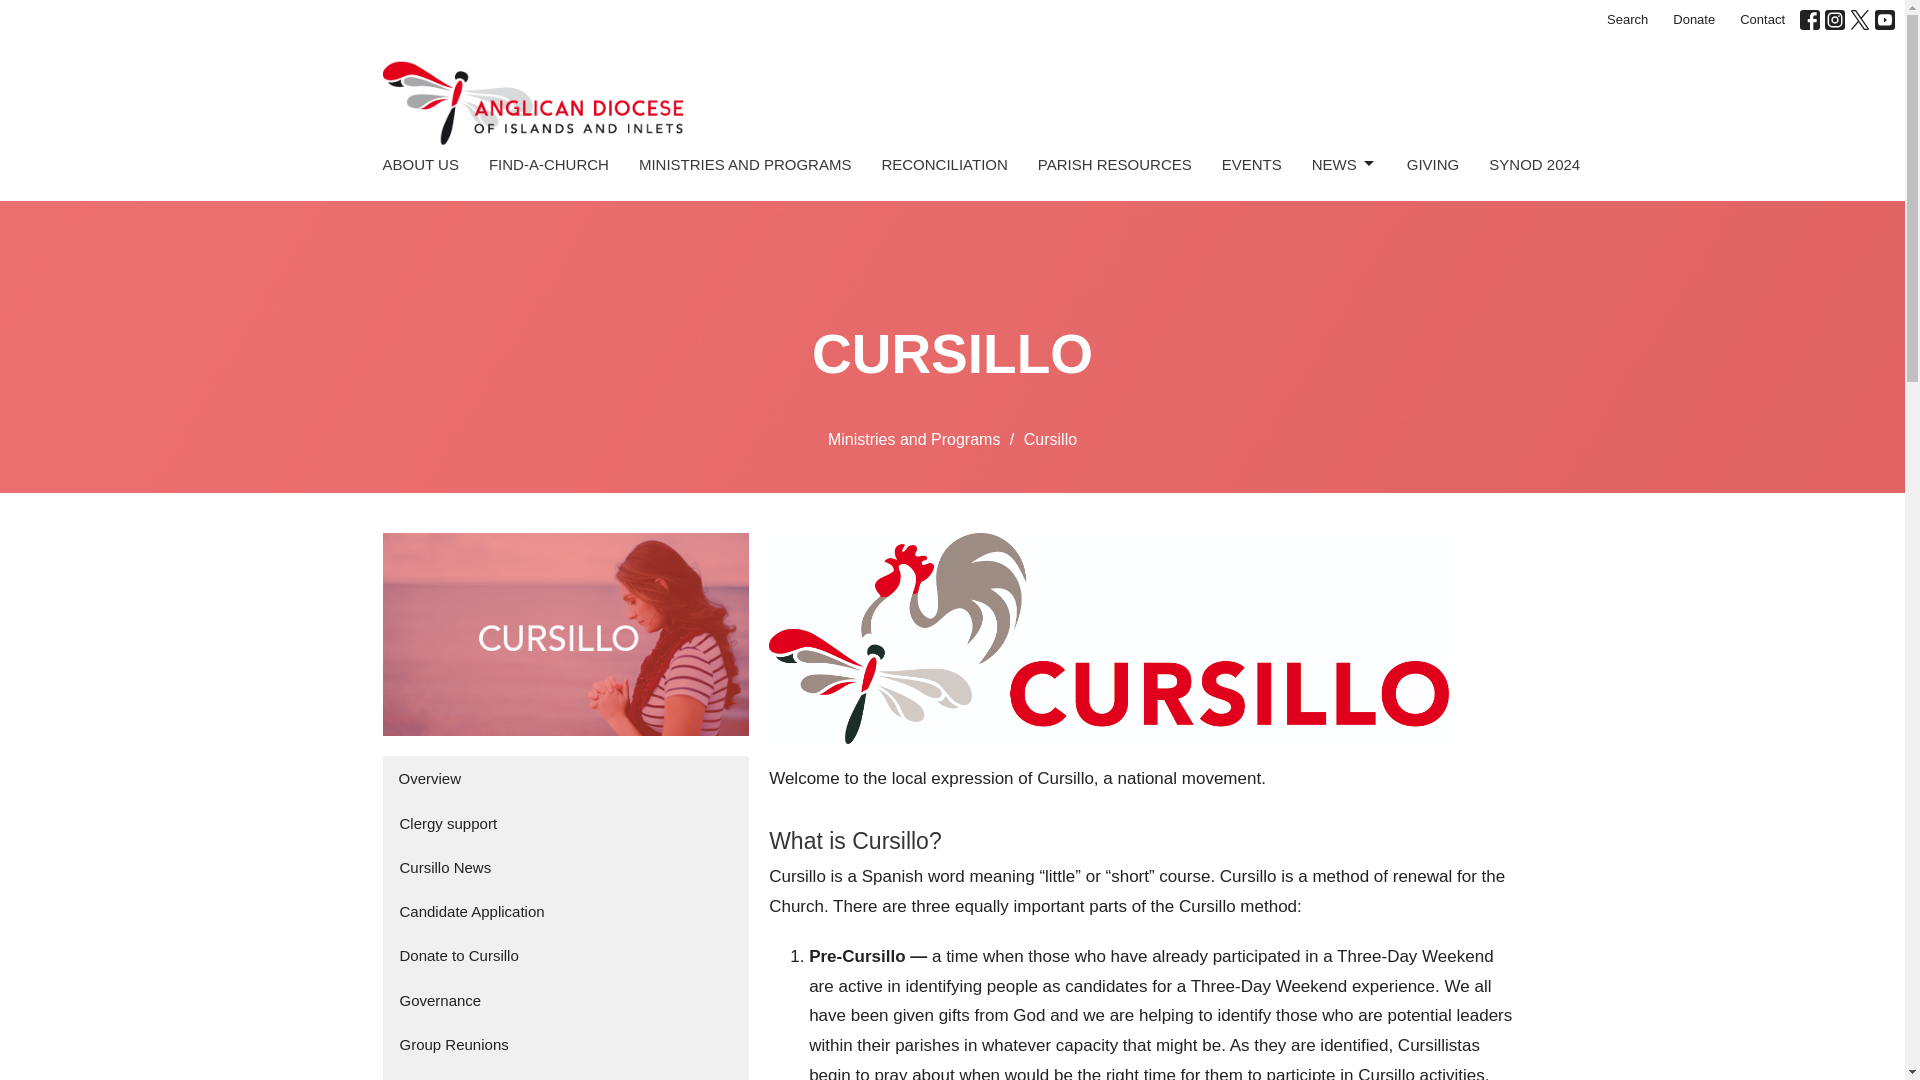  Describe the element at coordinates (1762, 20) in the screenshot. I see `Contact` at that location.